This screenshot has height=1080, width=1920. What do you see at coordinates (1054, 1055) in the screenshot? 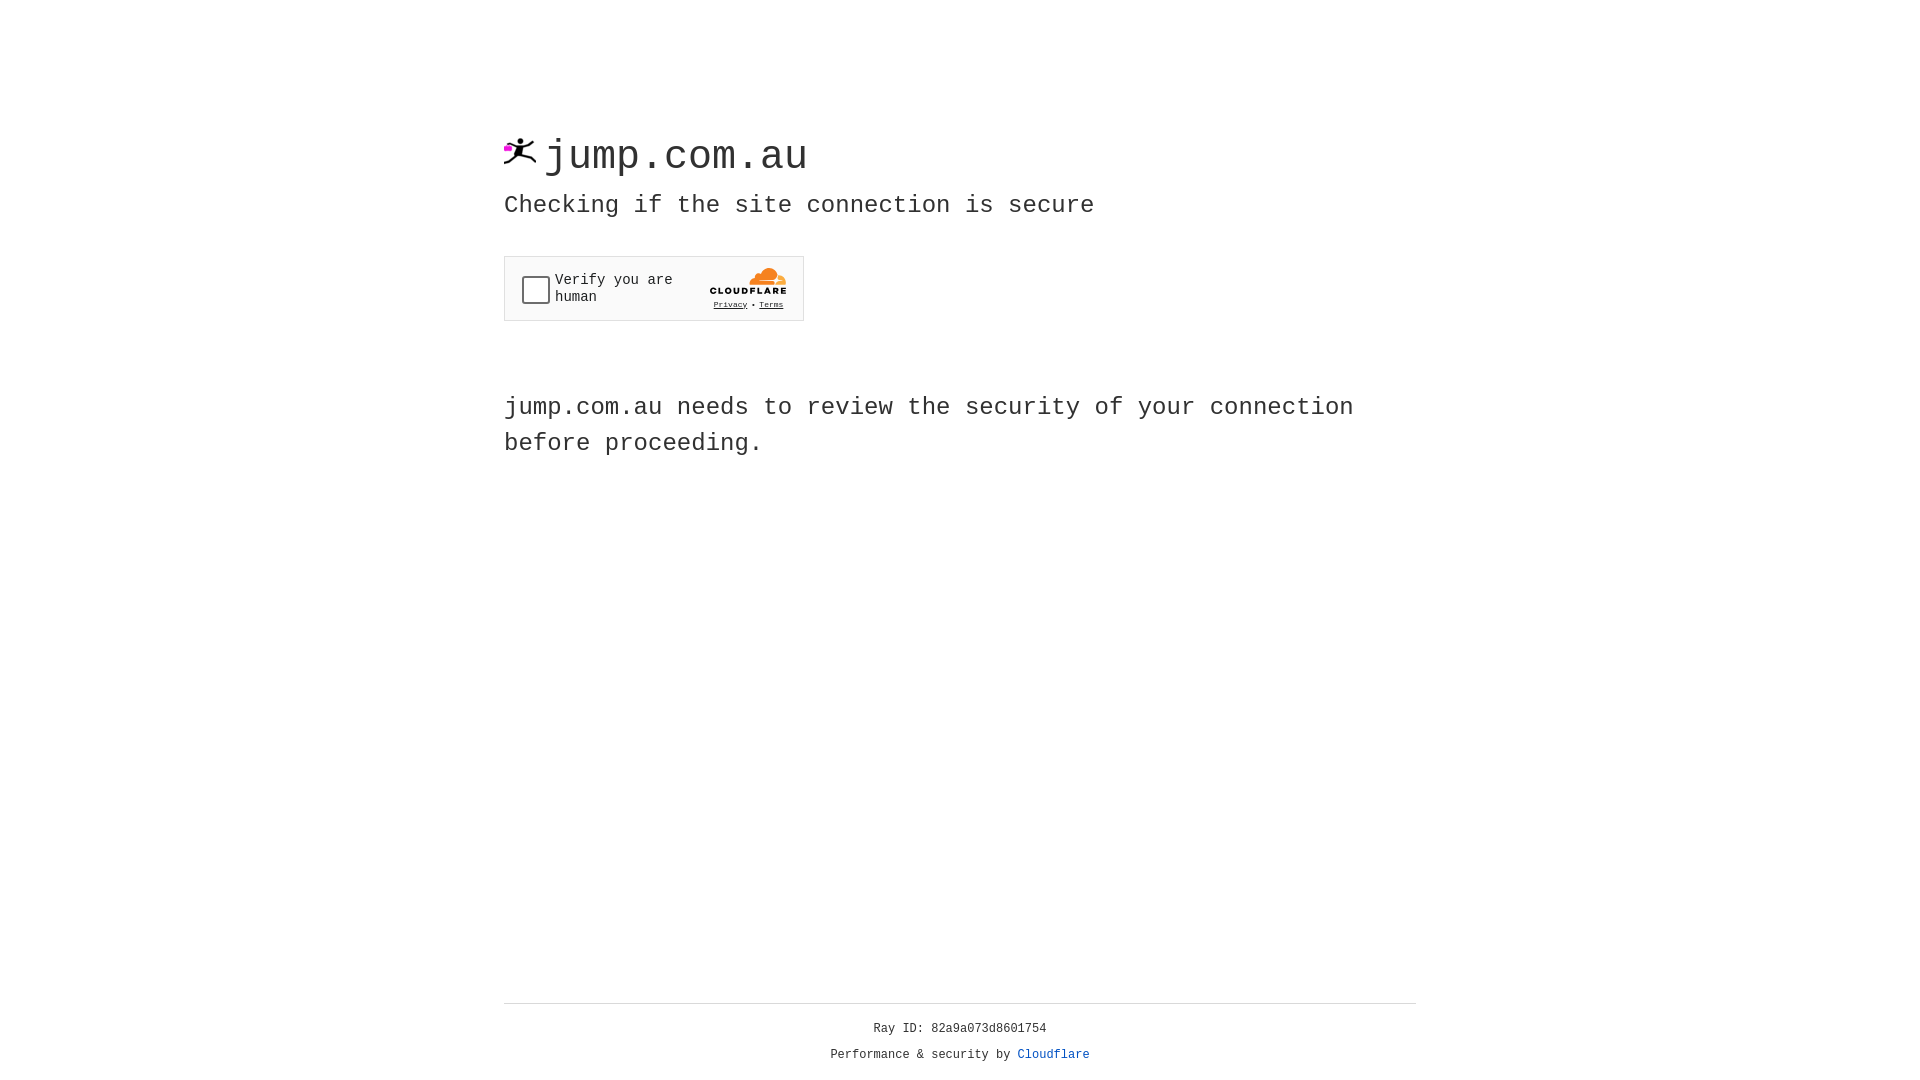
I see `Cloudflare` at bounding box center [1054, 1055].